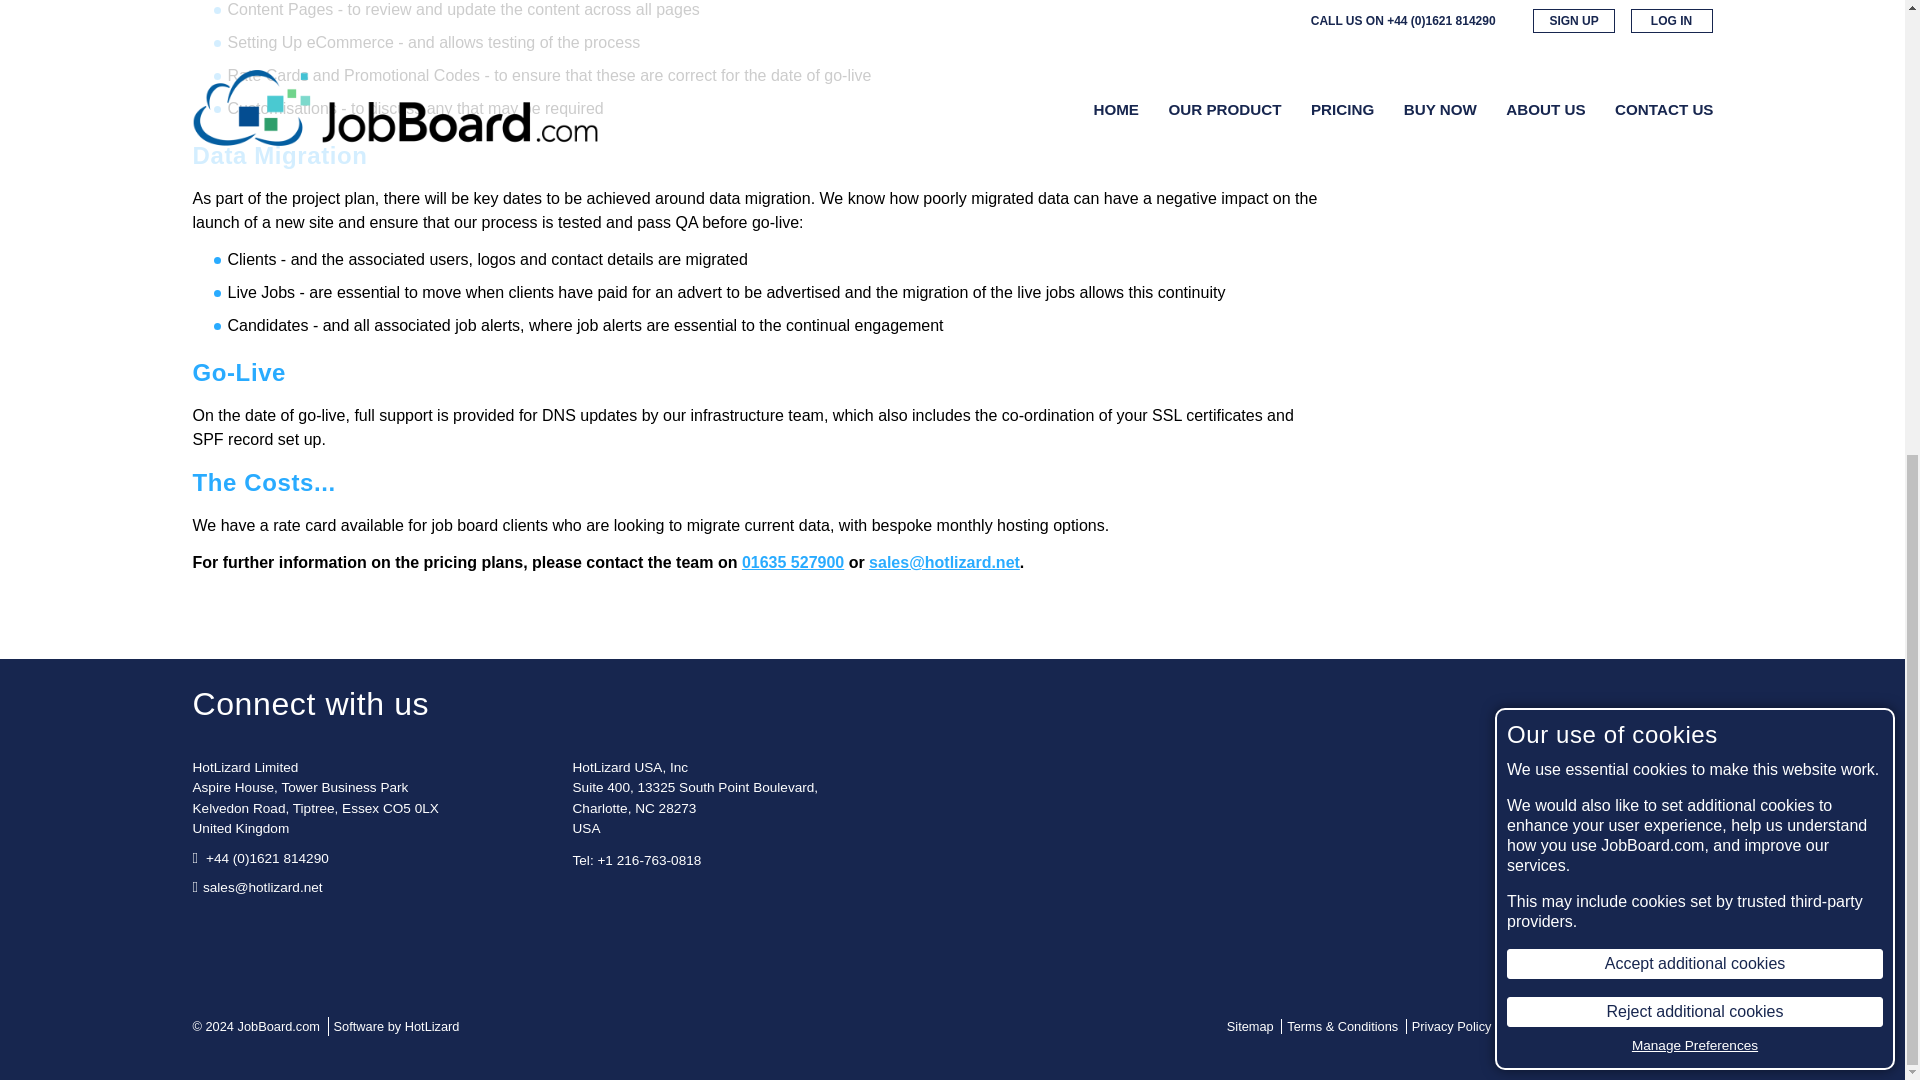 The image size is (1920, 1080). What do you see at coordinates (1695, 268) in the screenshot?
I see `Manage Preferences` at bounding box center [1695, 268].